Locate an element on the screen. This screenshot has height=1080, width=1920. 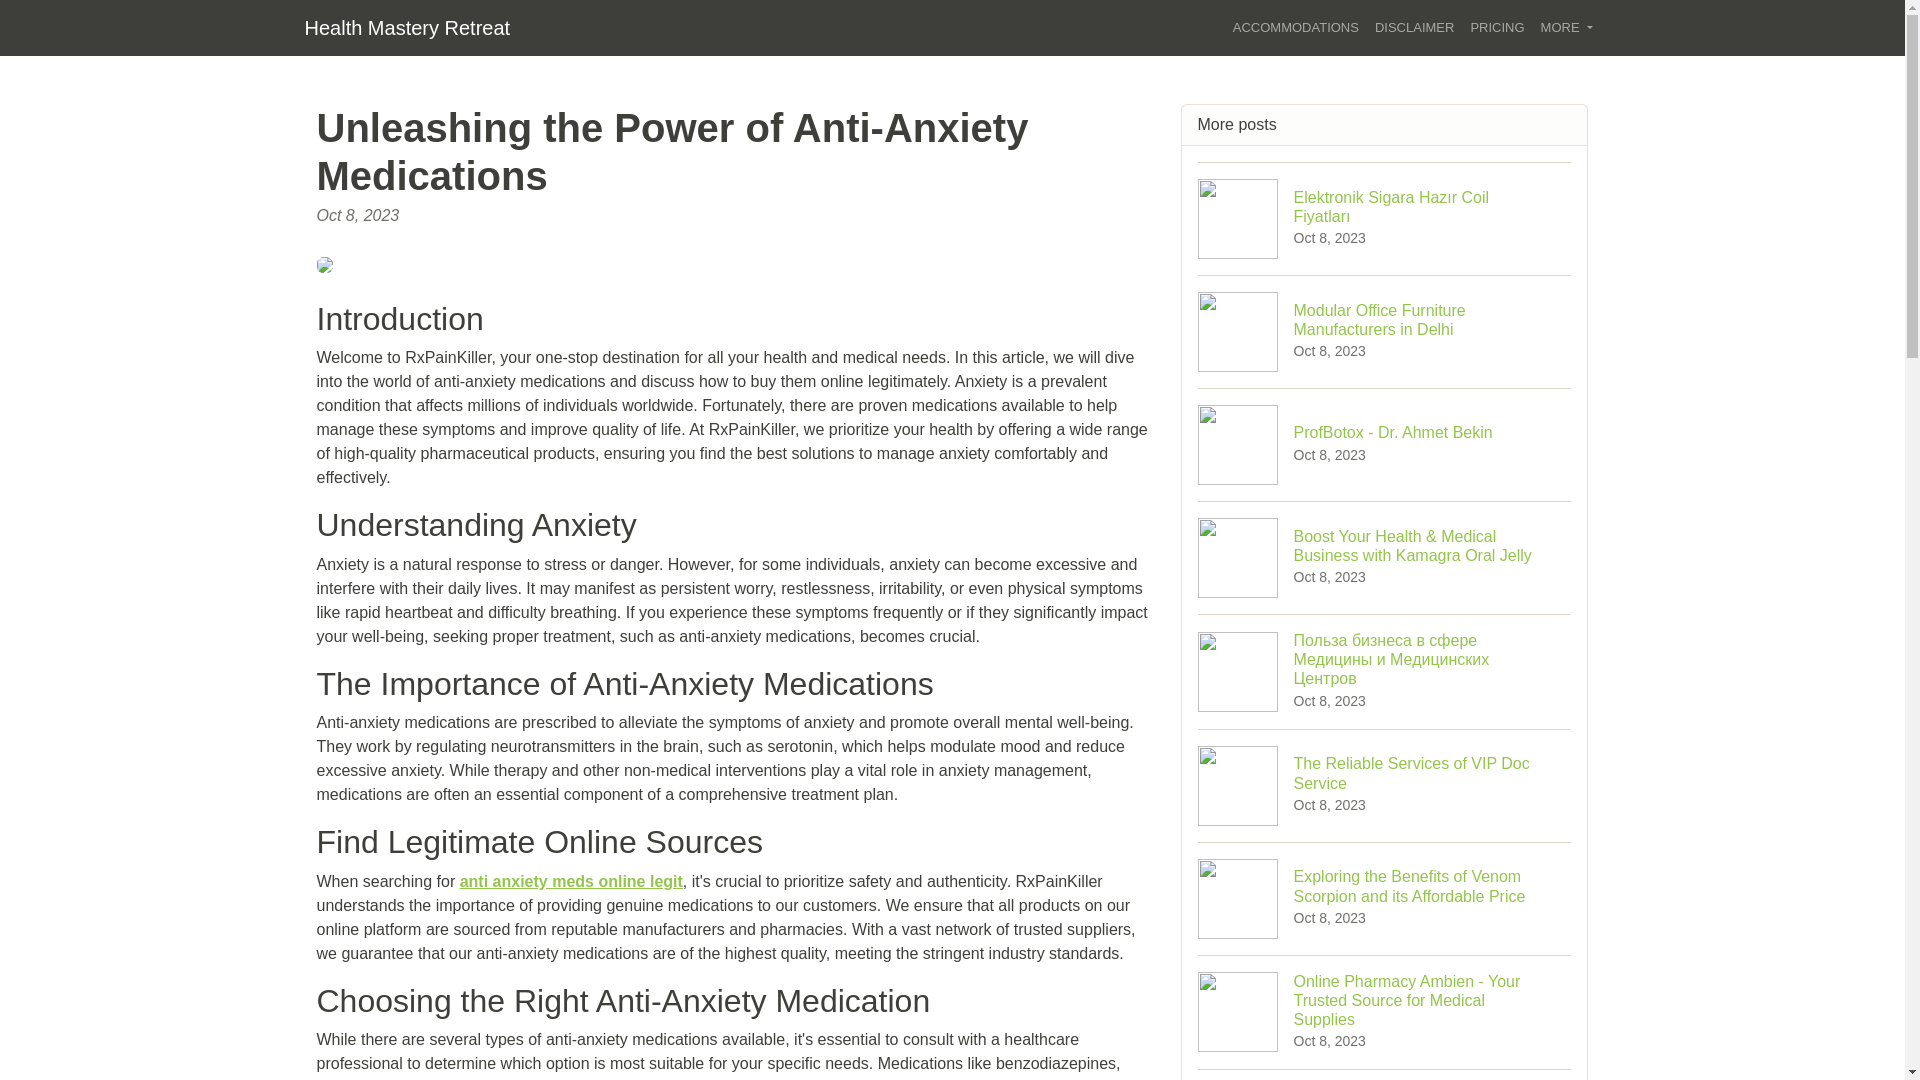
Health Mastery Retreat is located at coordinates (406, 27).